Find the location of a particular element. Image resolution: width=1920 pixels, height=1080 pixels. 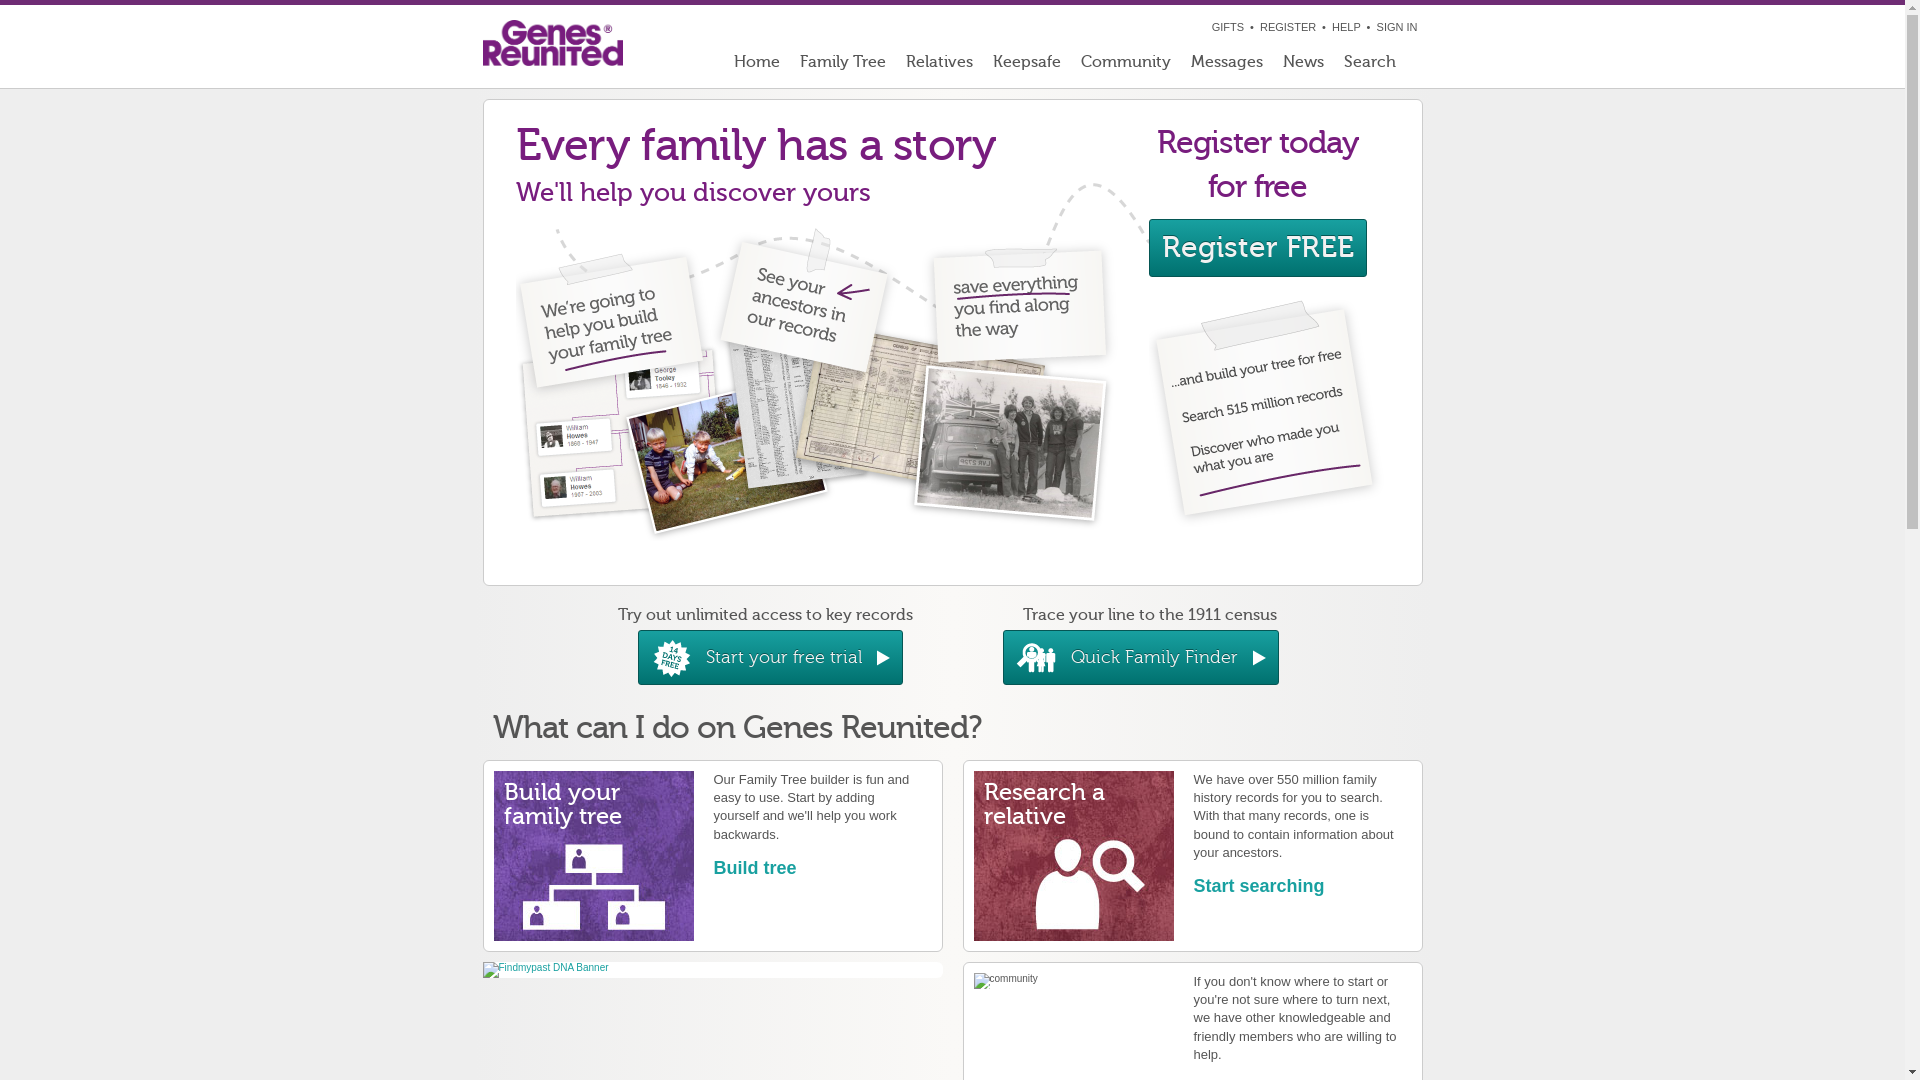

News is located at coordinates (1302, 66).